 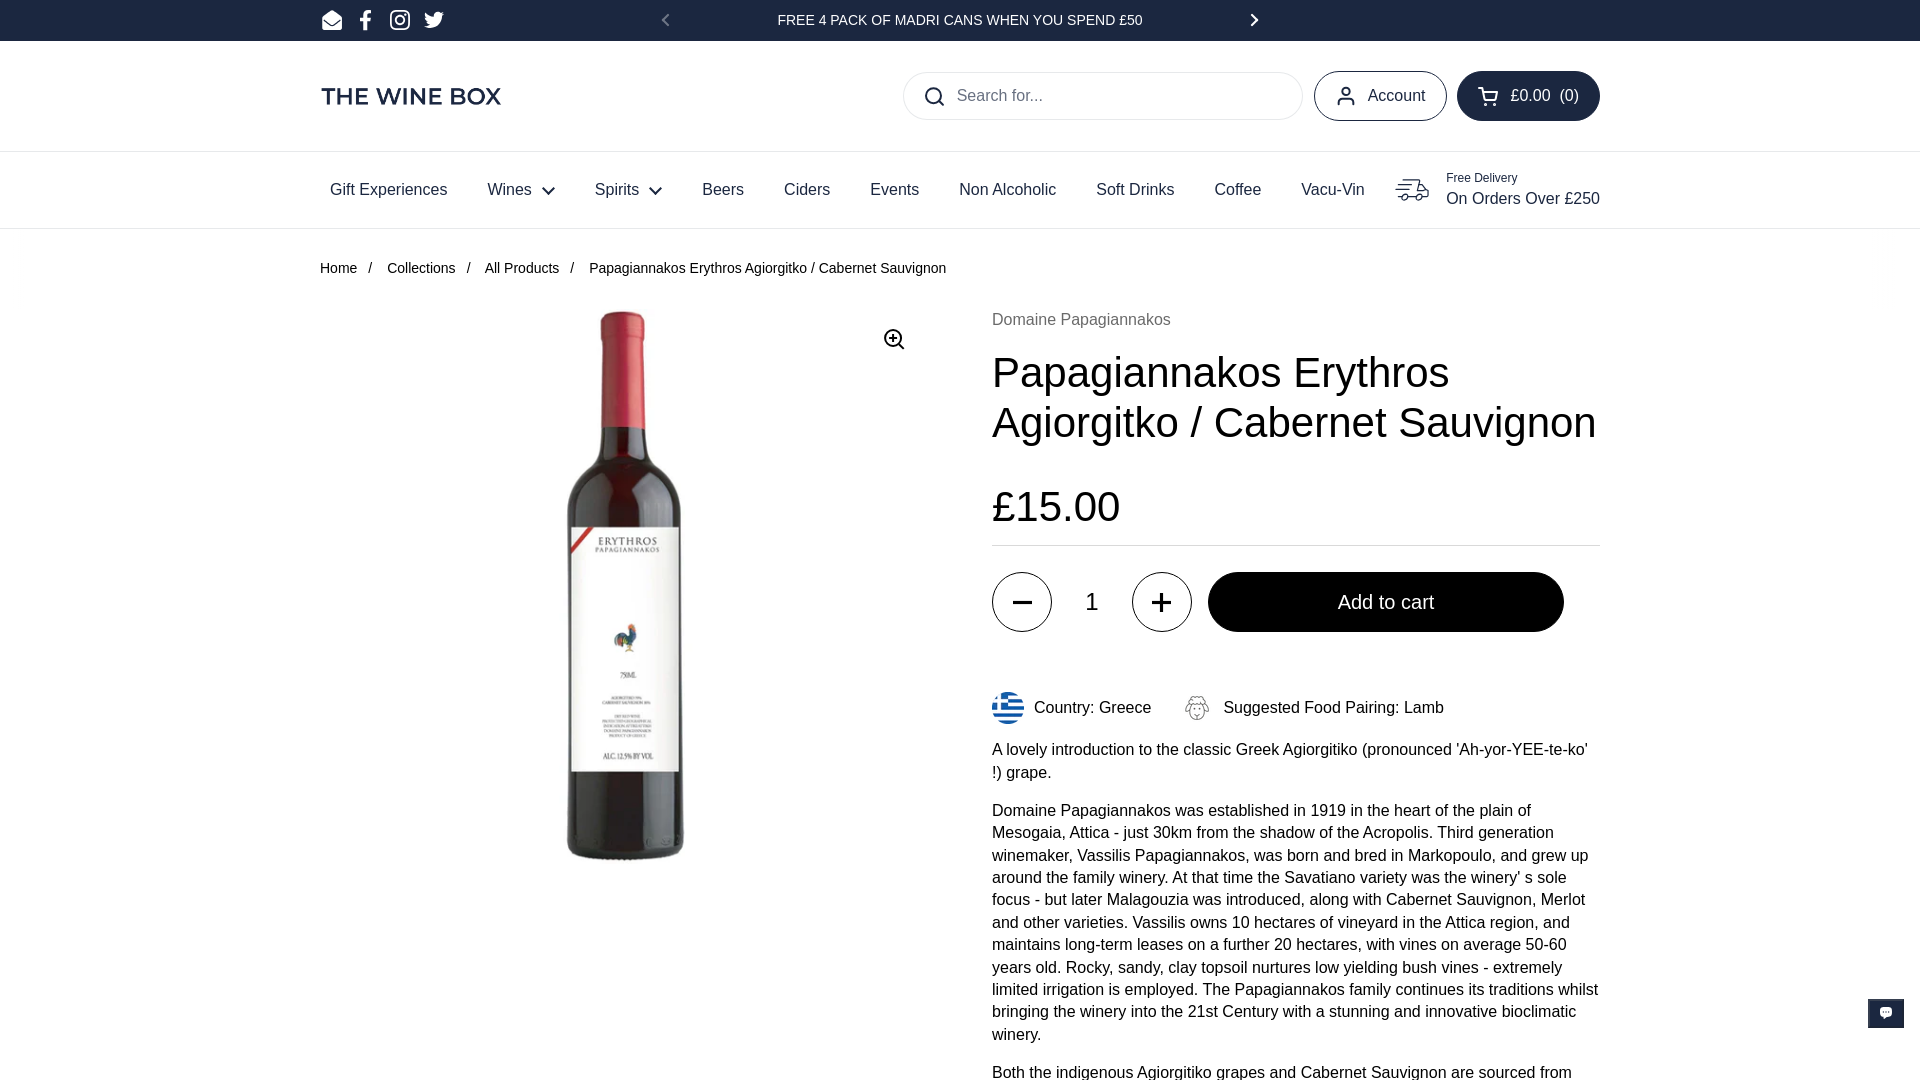 What do you see at coordinates (1091, 602) in the screenshot?
I see `1` at bounding box center [1091, 602].